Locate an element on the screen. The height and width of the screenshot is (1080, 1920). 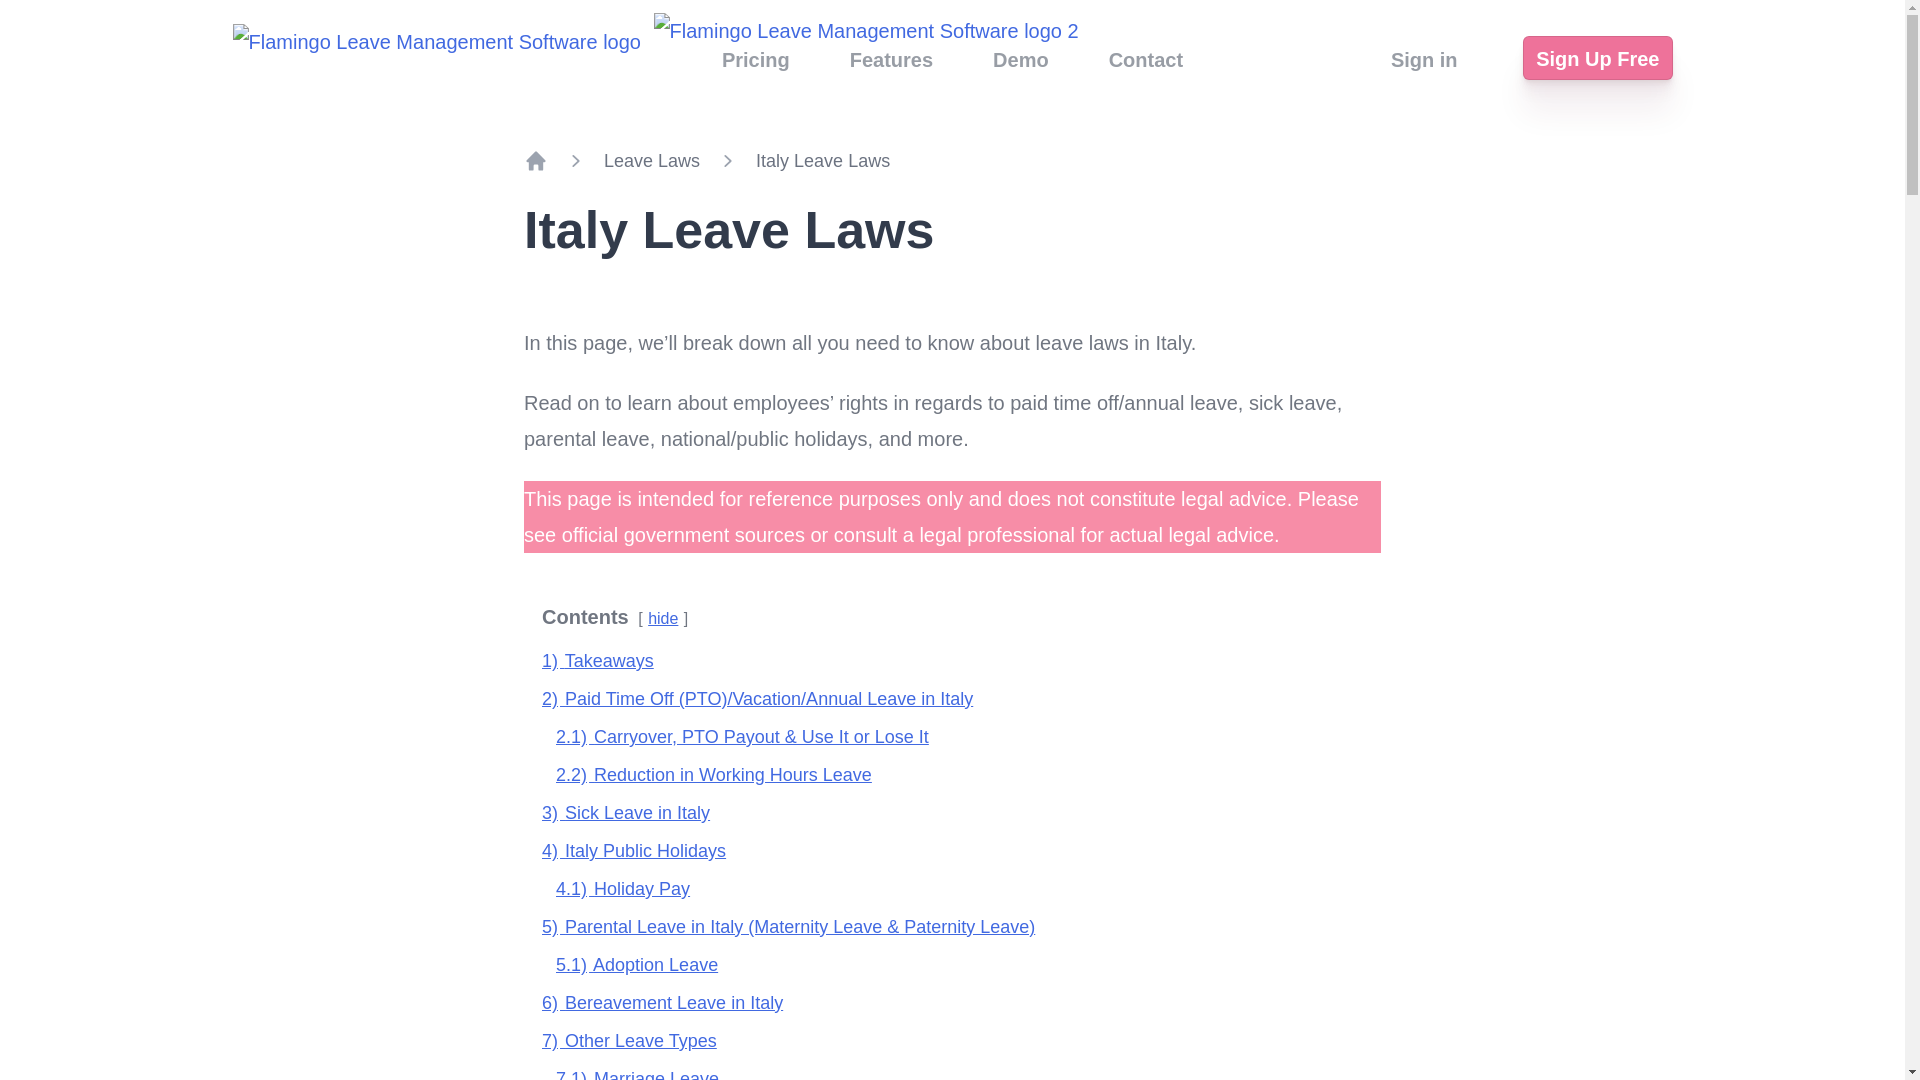
Sign Up Free is located at coordinates (1597, 57).